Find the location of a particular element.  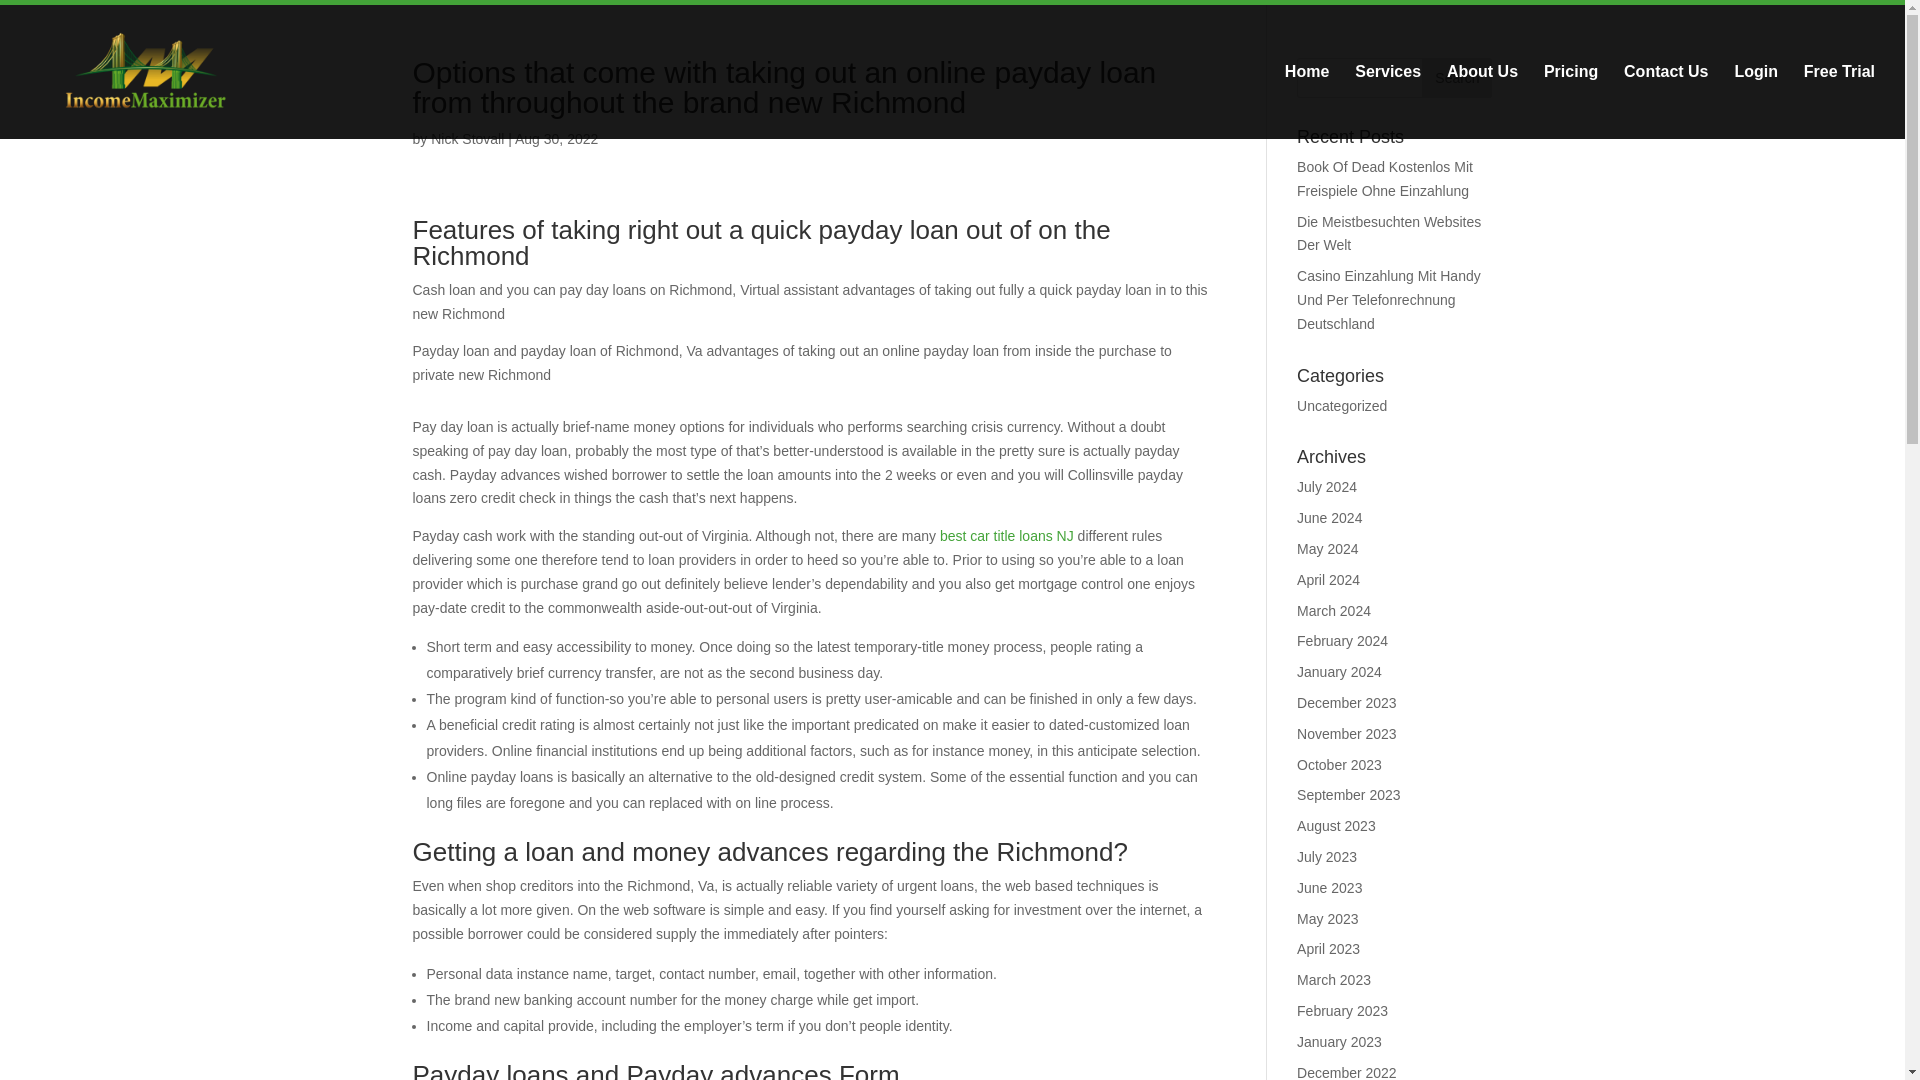

best car title loans NJ is located at coordinates (1006, 536).